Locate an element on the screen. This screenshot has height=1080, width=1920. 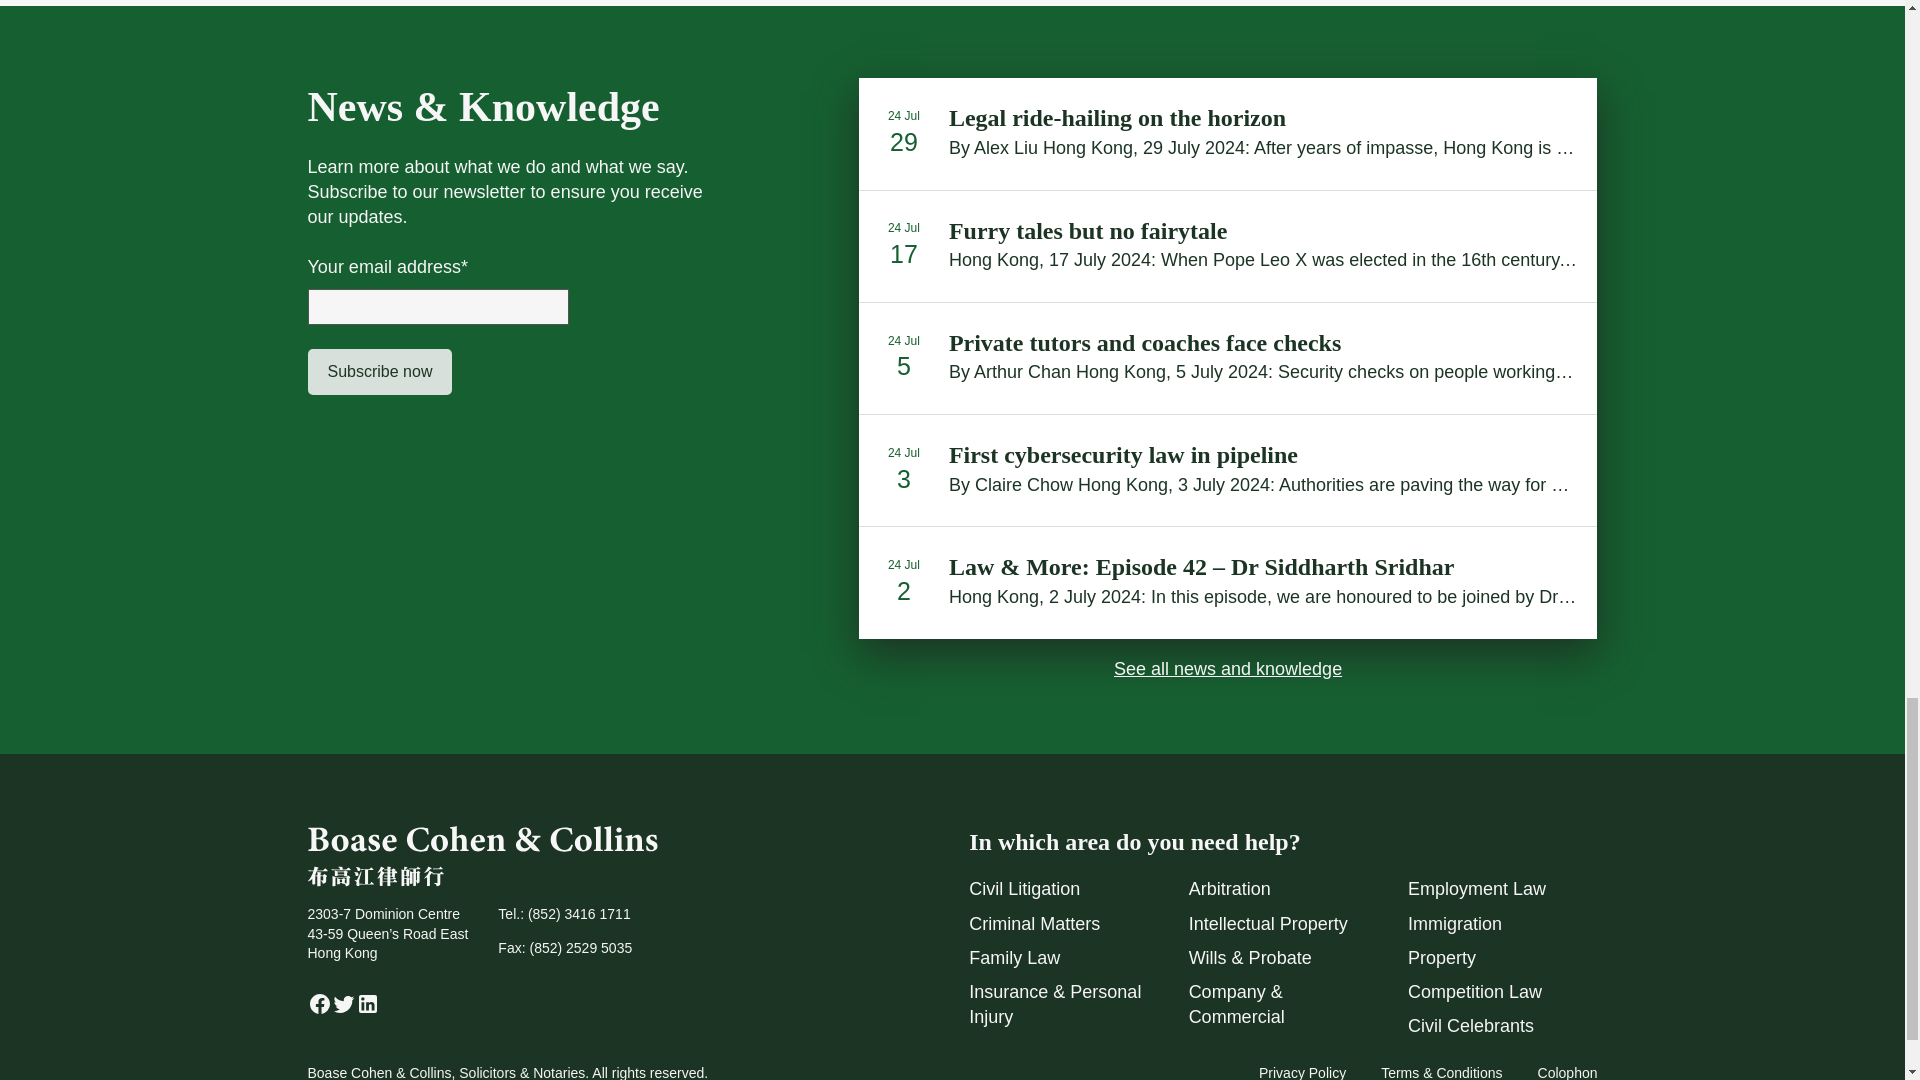
Immigration is located at coordinates (1454, 924).